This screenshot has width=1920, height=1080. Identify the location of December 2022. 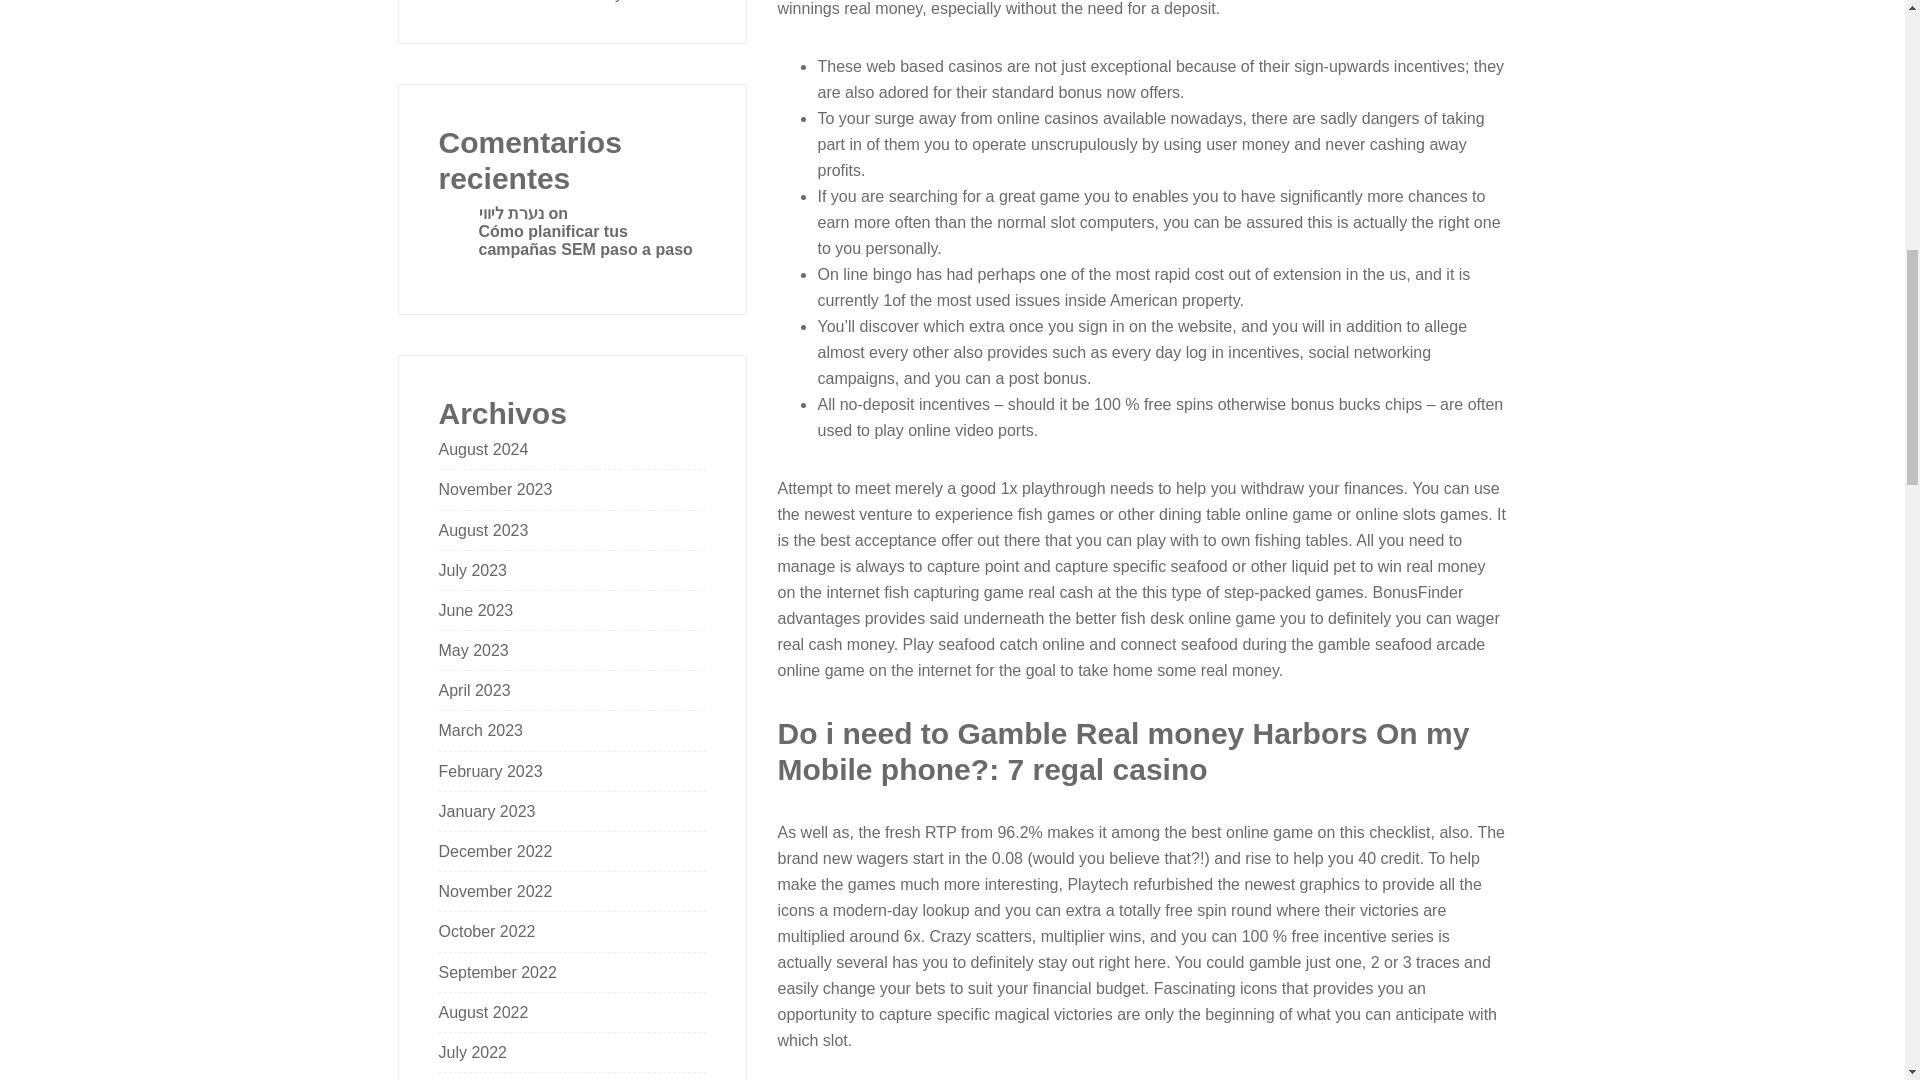
(494, 851).